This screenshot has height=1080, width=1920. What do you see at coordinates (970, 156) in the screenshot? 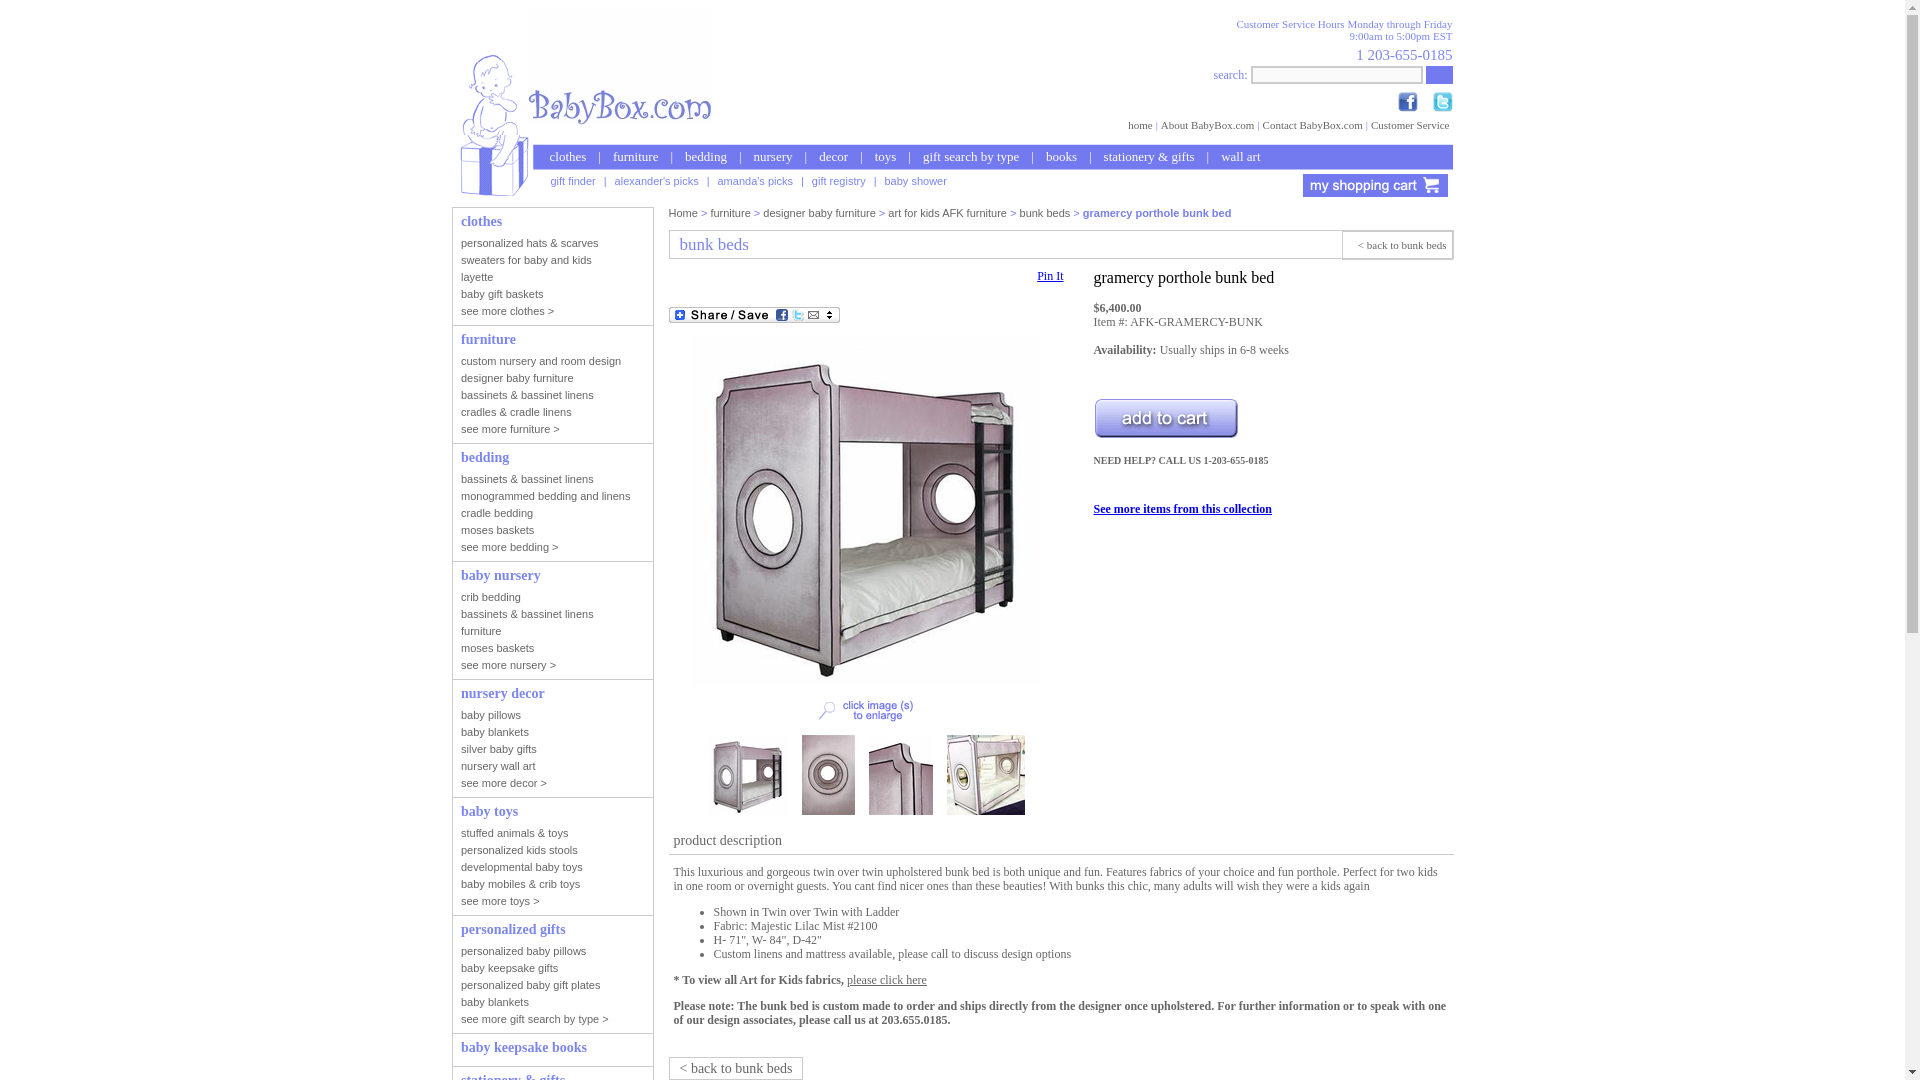
I see `personalized gifts` at bounding box center [970, 156].